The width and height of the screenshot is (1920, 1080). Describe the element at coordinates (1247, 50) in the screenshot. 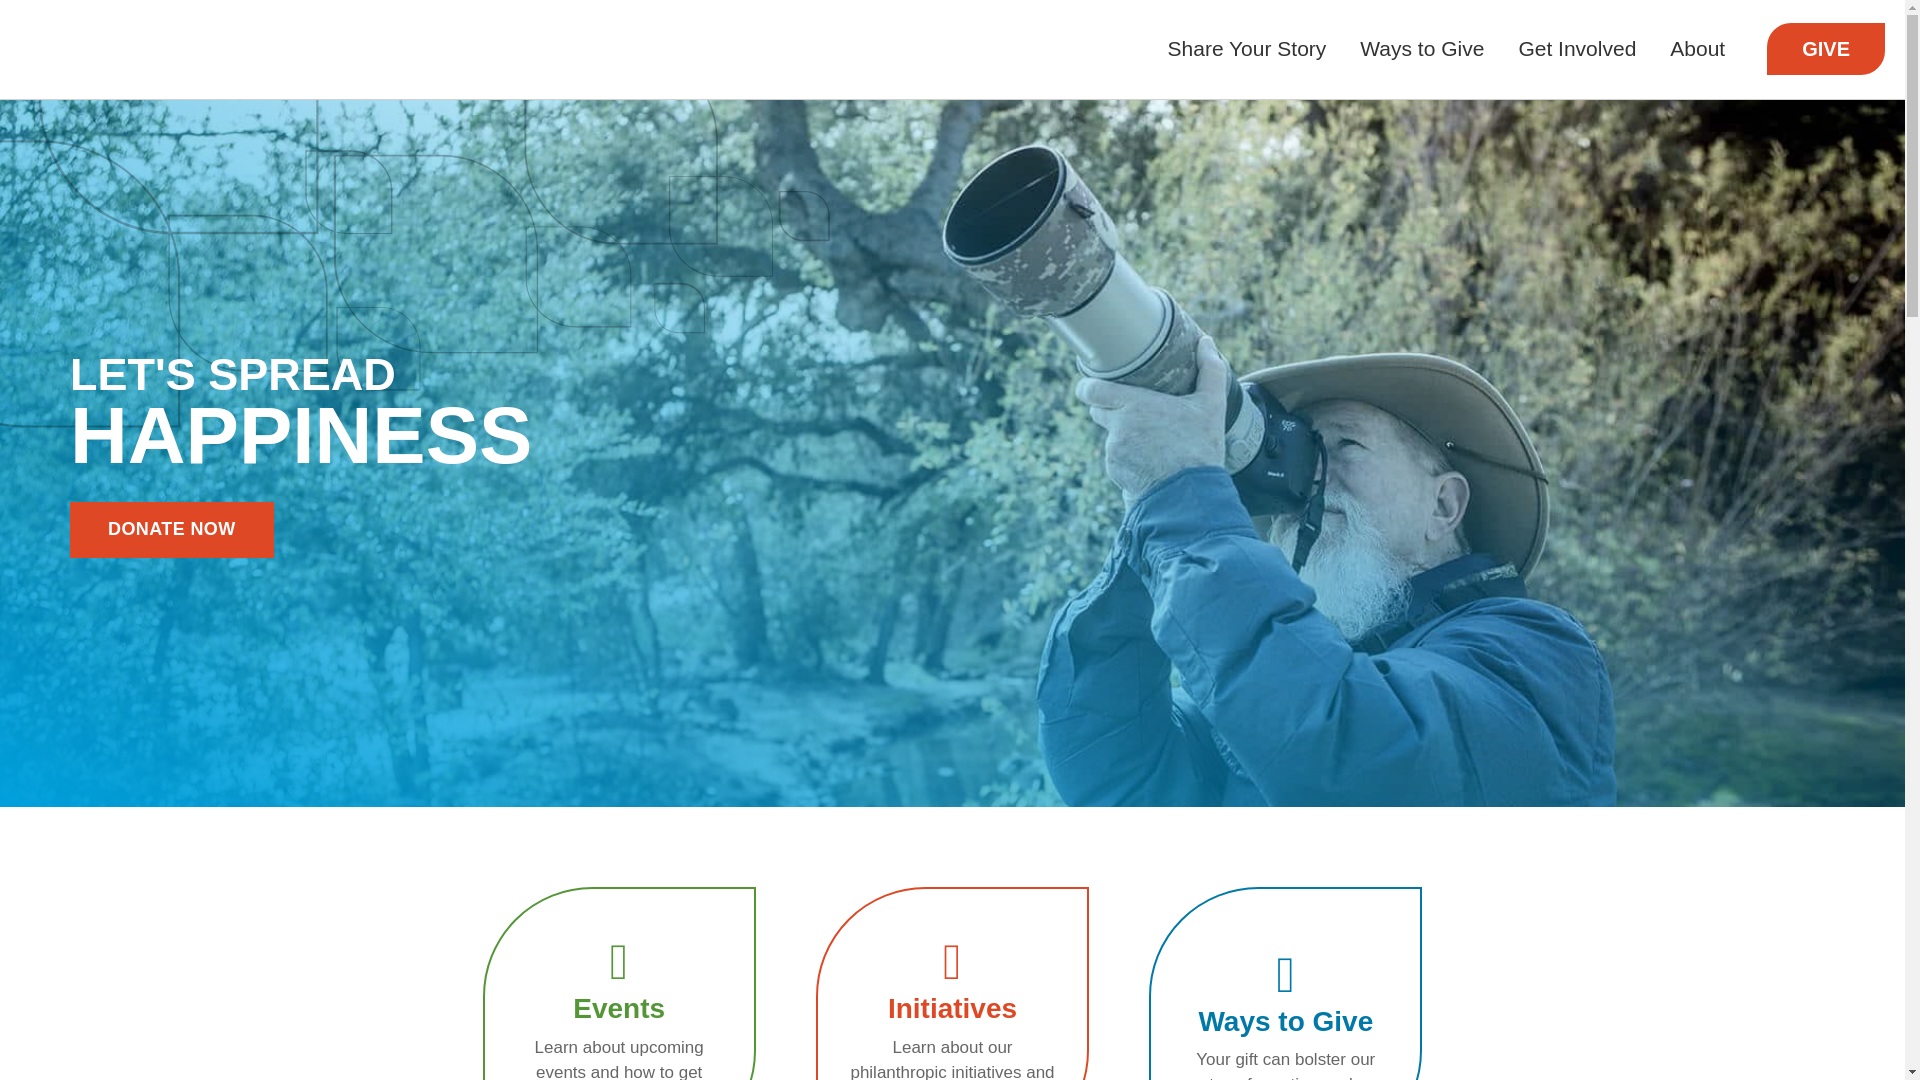

I see `GIVE` at that location.